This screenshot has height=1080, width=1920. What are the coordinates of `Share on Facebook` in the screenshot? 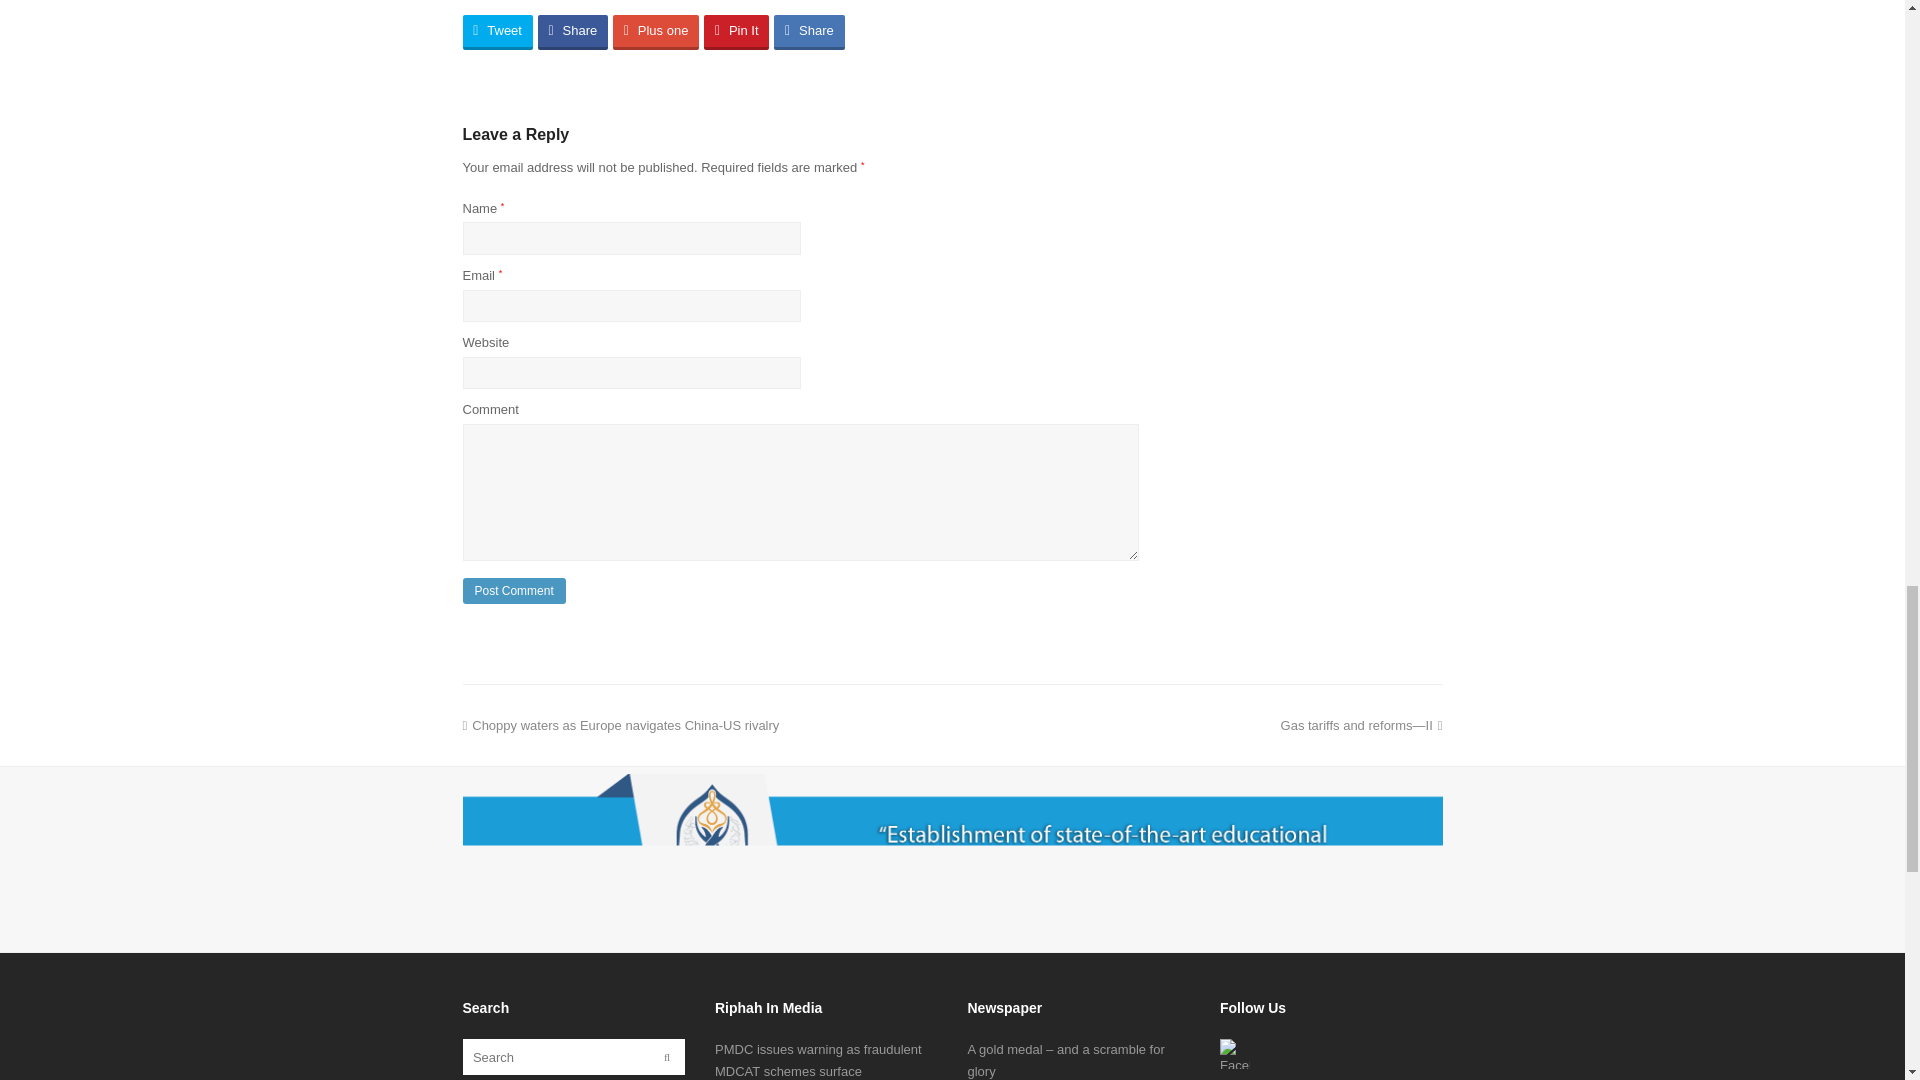 It's located at (572, 32).